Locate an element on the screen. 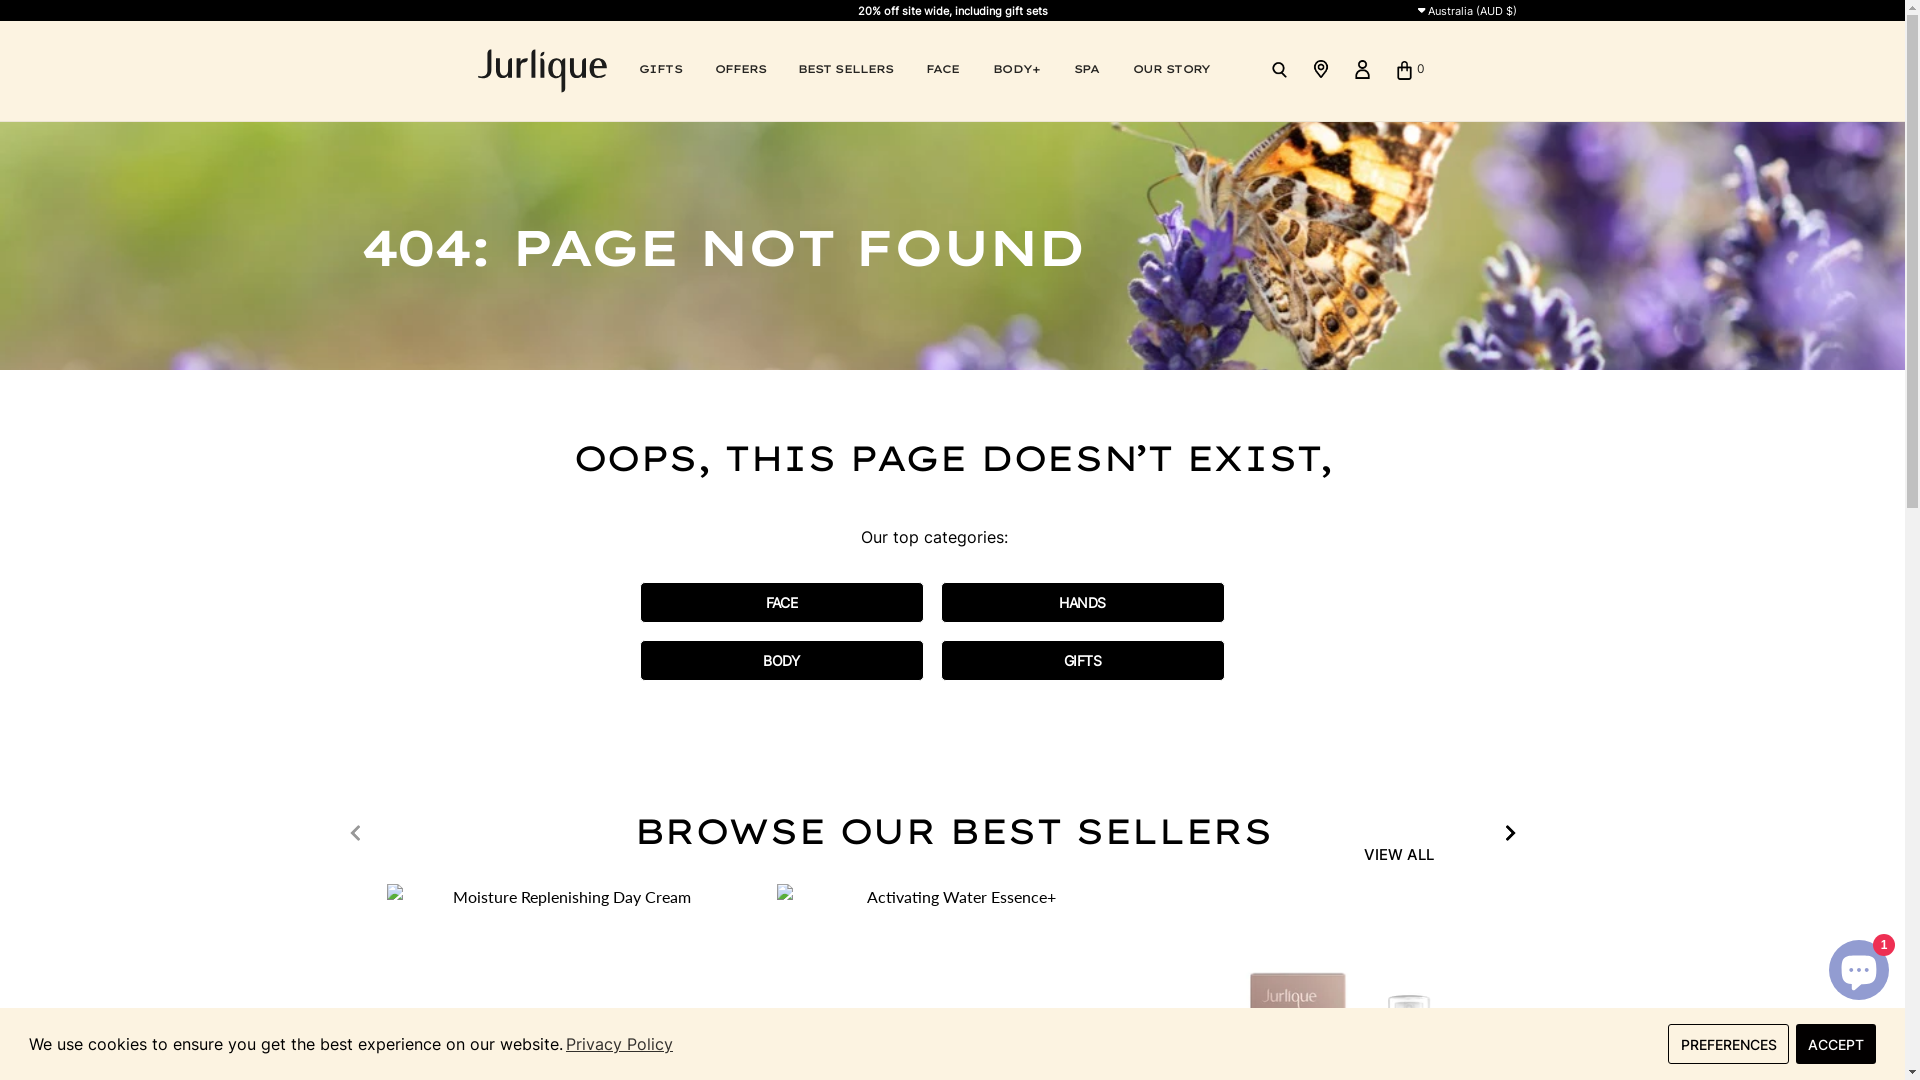  Log in is located at coordinates (1364, 70).